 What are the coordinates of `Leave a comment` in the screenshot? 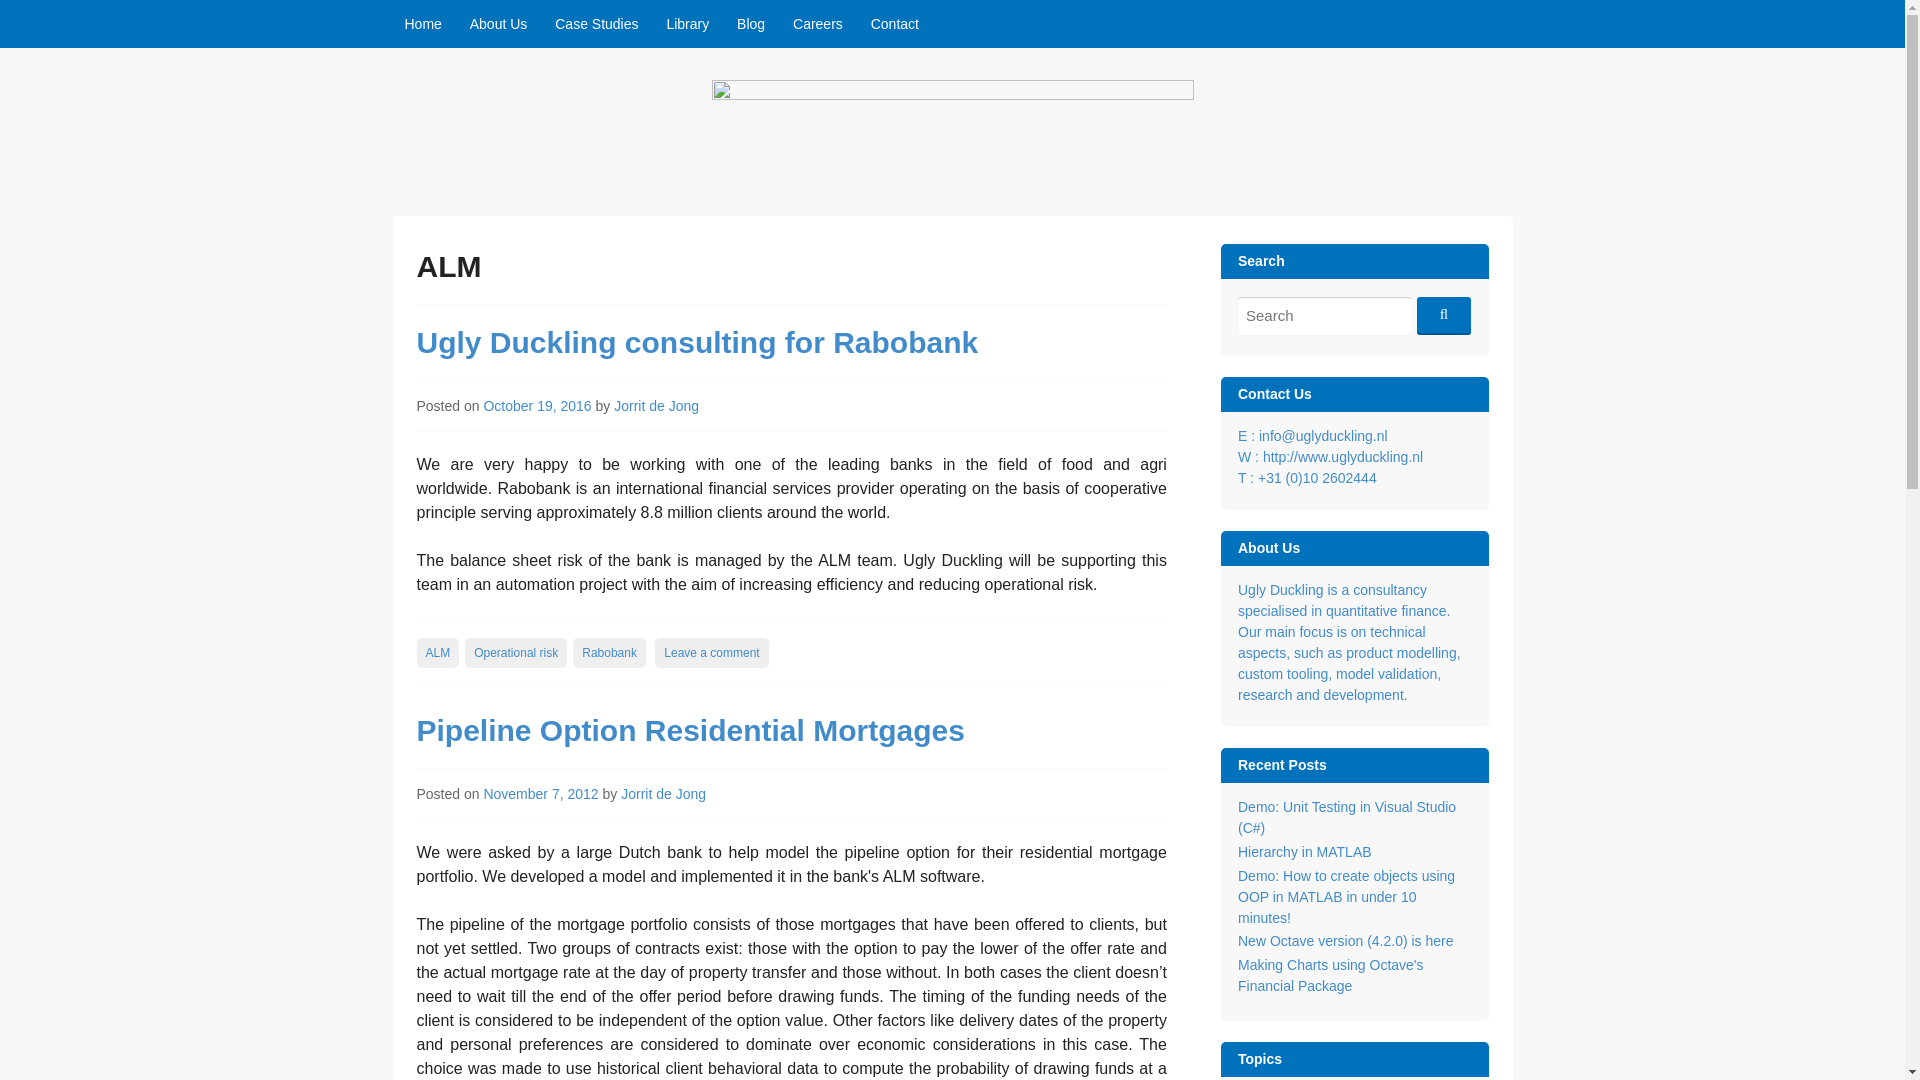 It's located at (711, 653).